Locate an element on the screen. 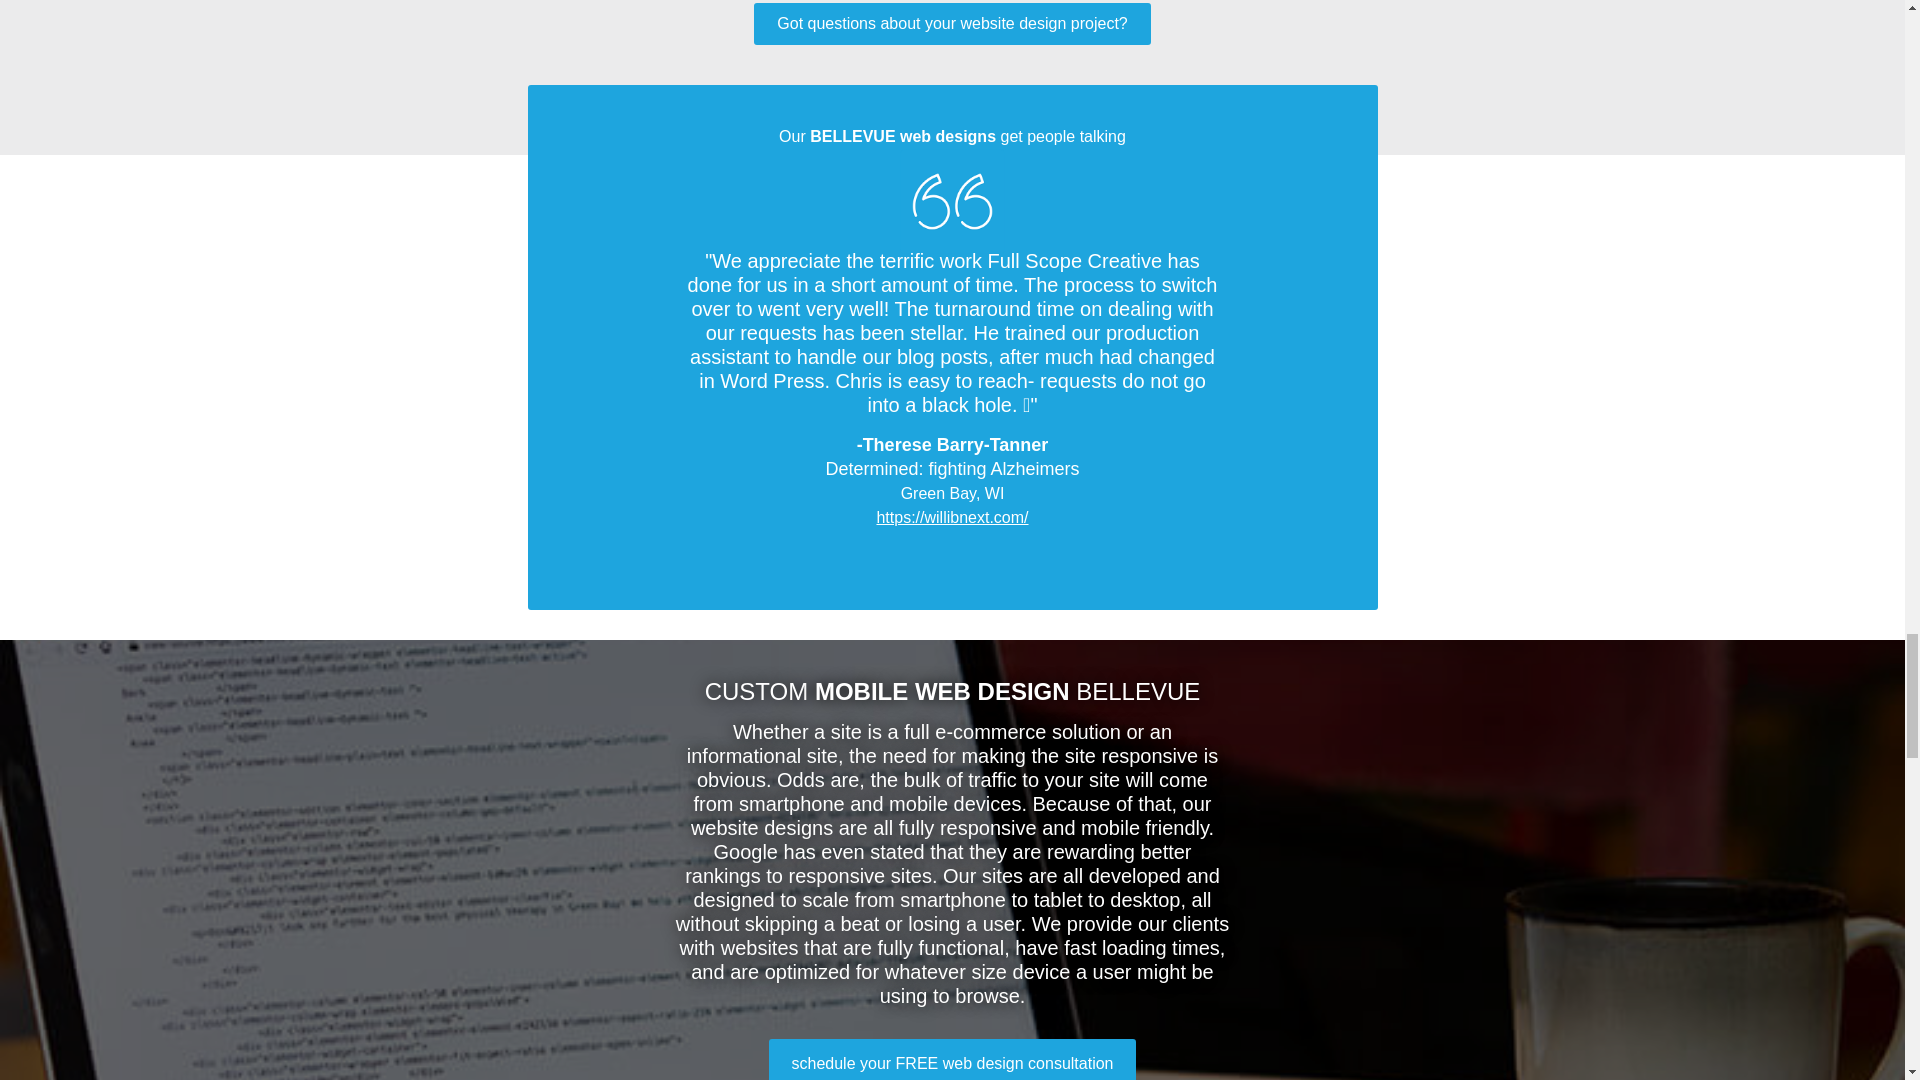 The image size is (1920, 1080). schedule your FREE web design consultation is located at coordinates (952, 1059).